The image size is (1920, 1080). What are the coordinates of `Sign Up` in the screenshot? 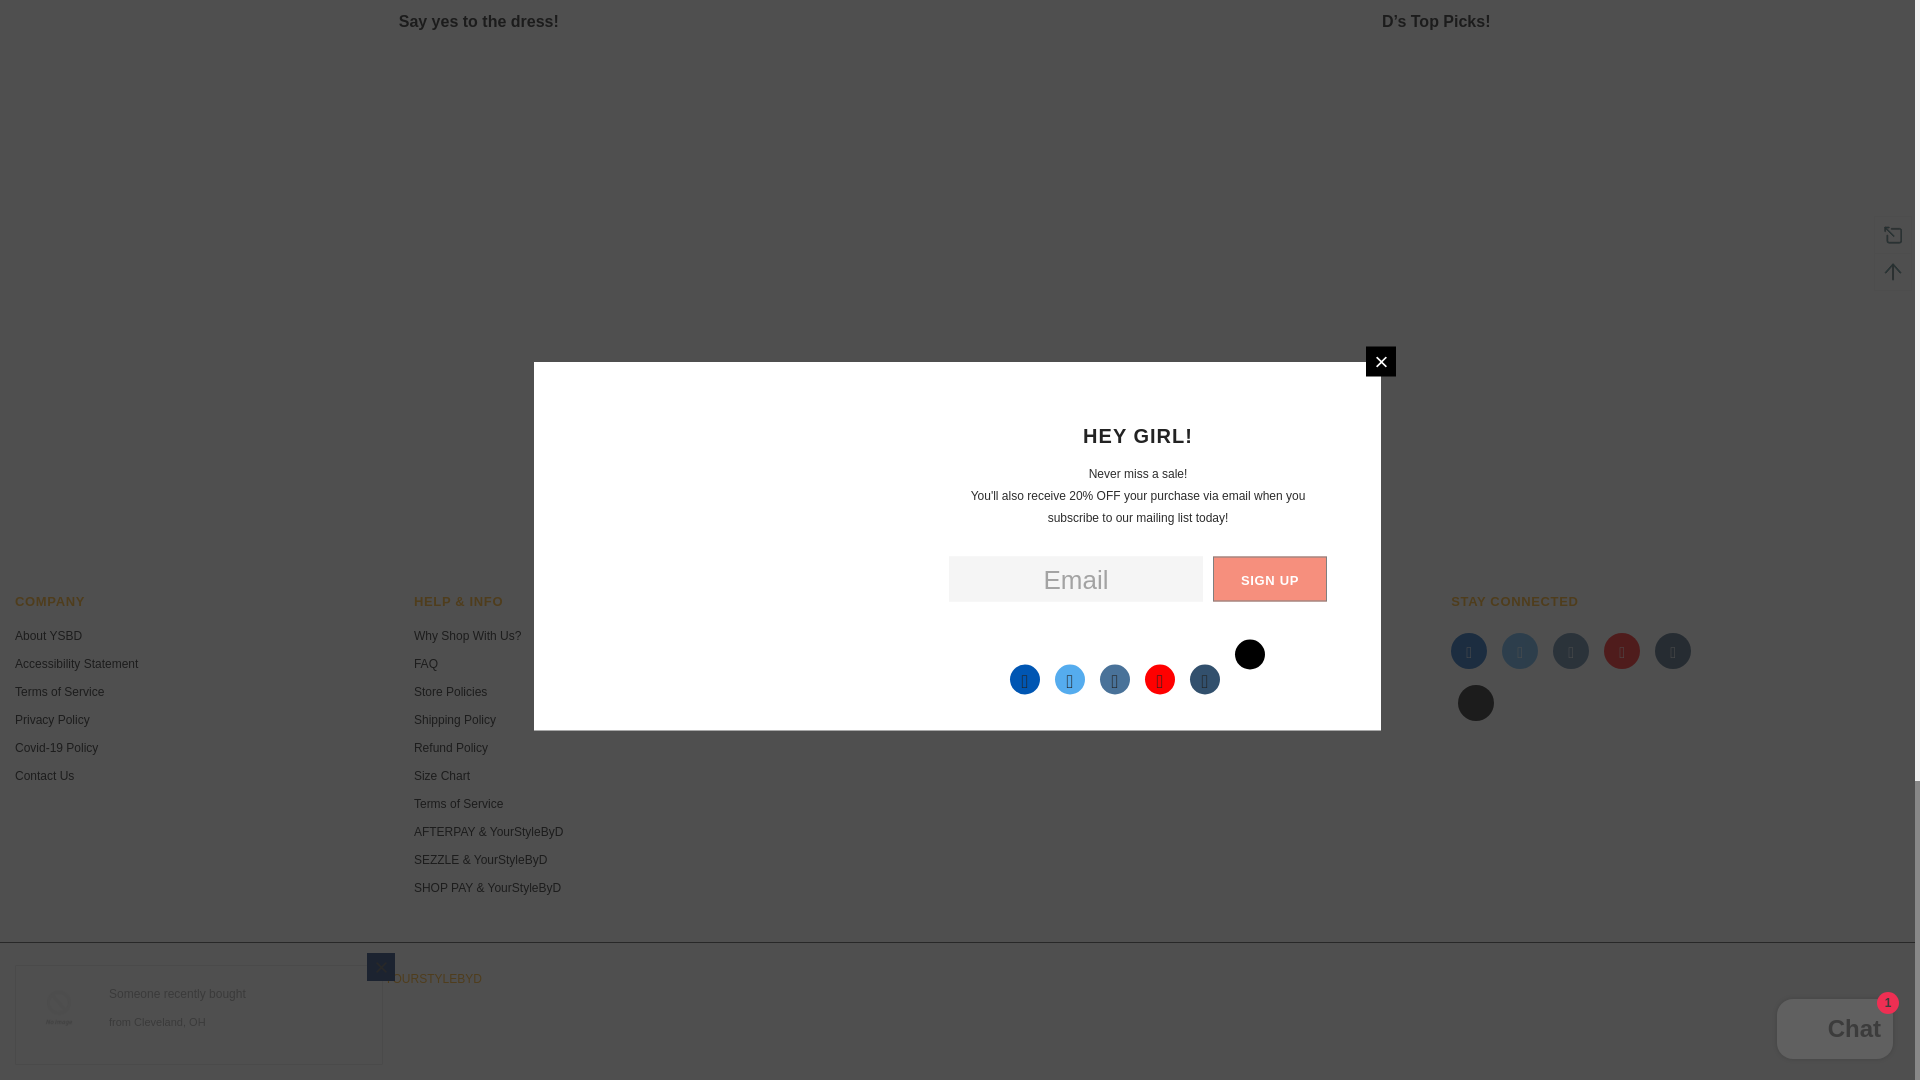 It's located at (1172, 670).